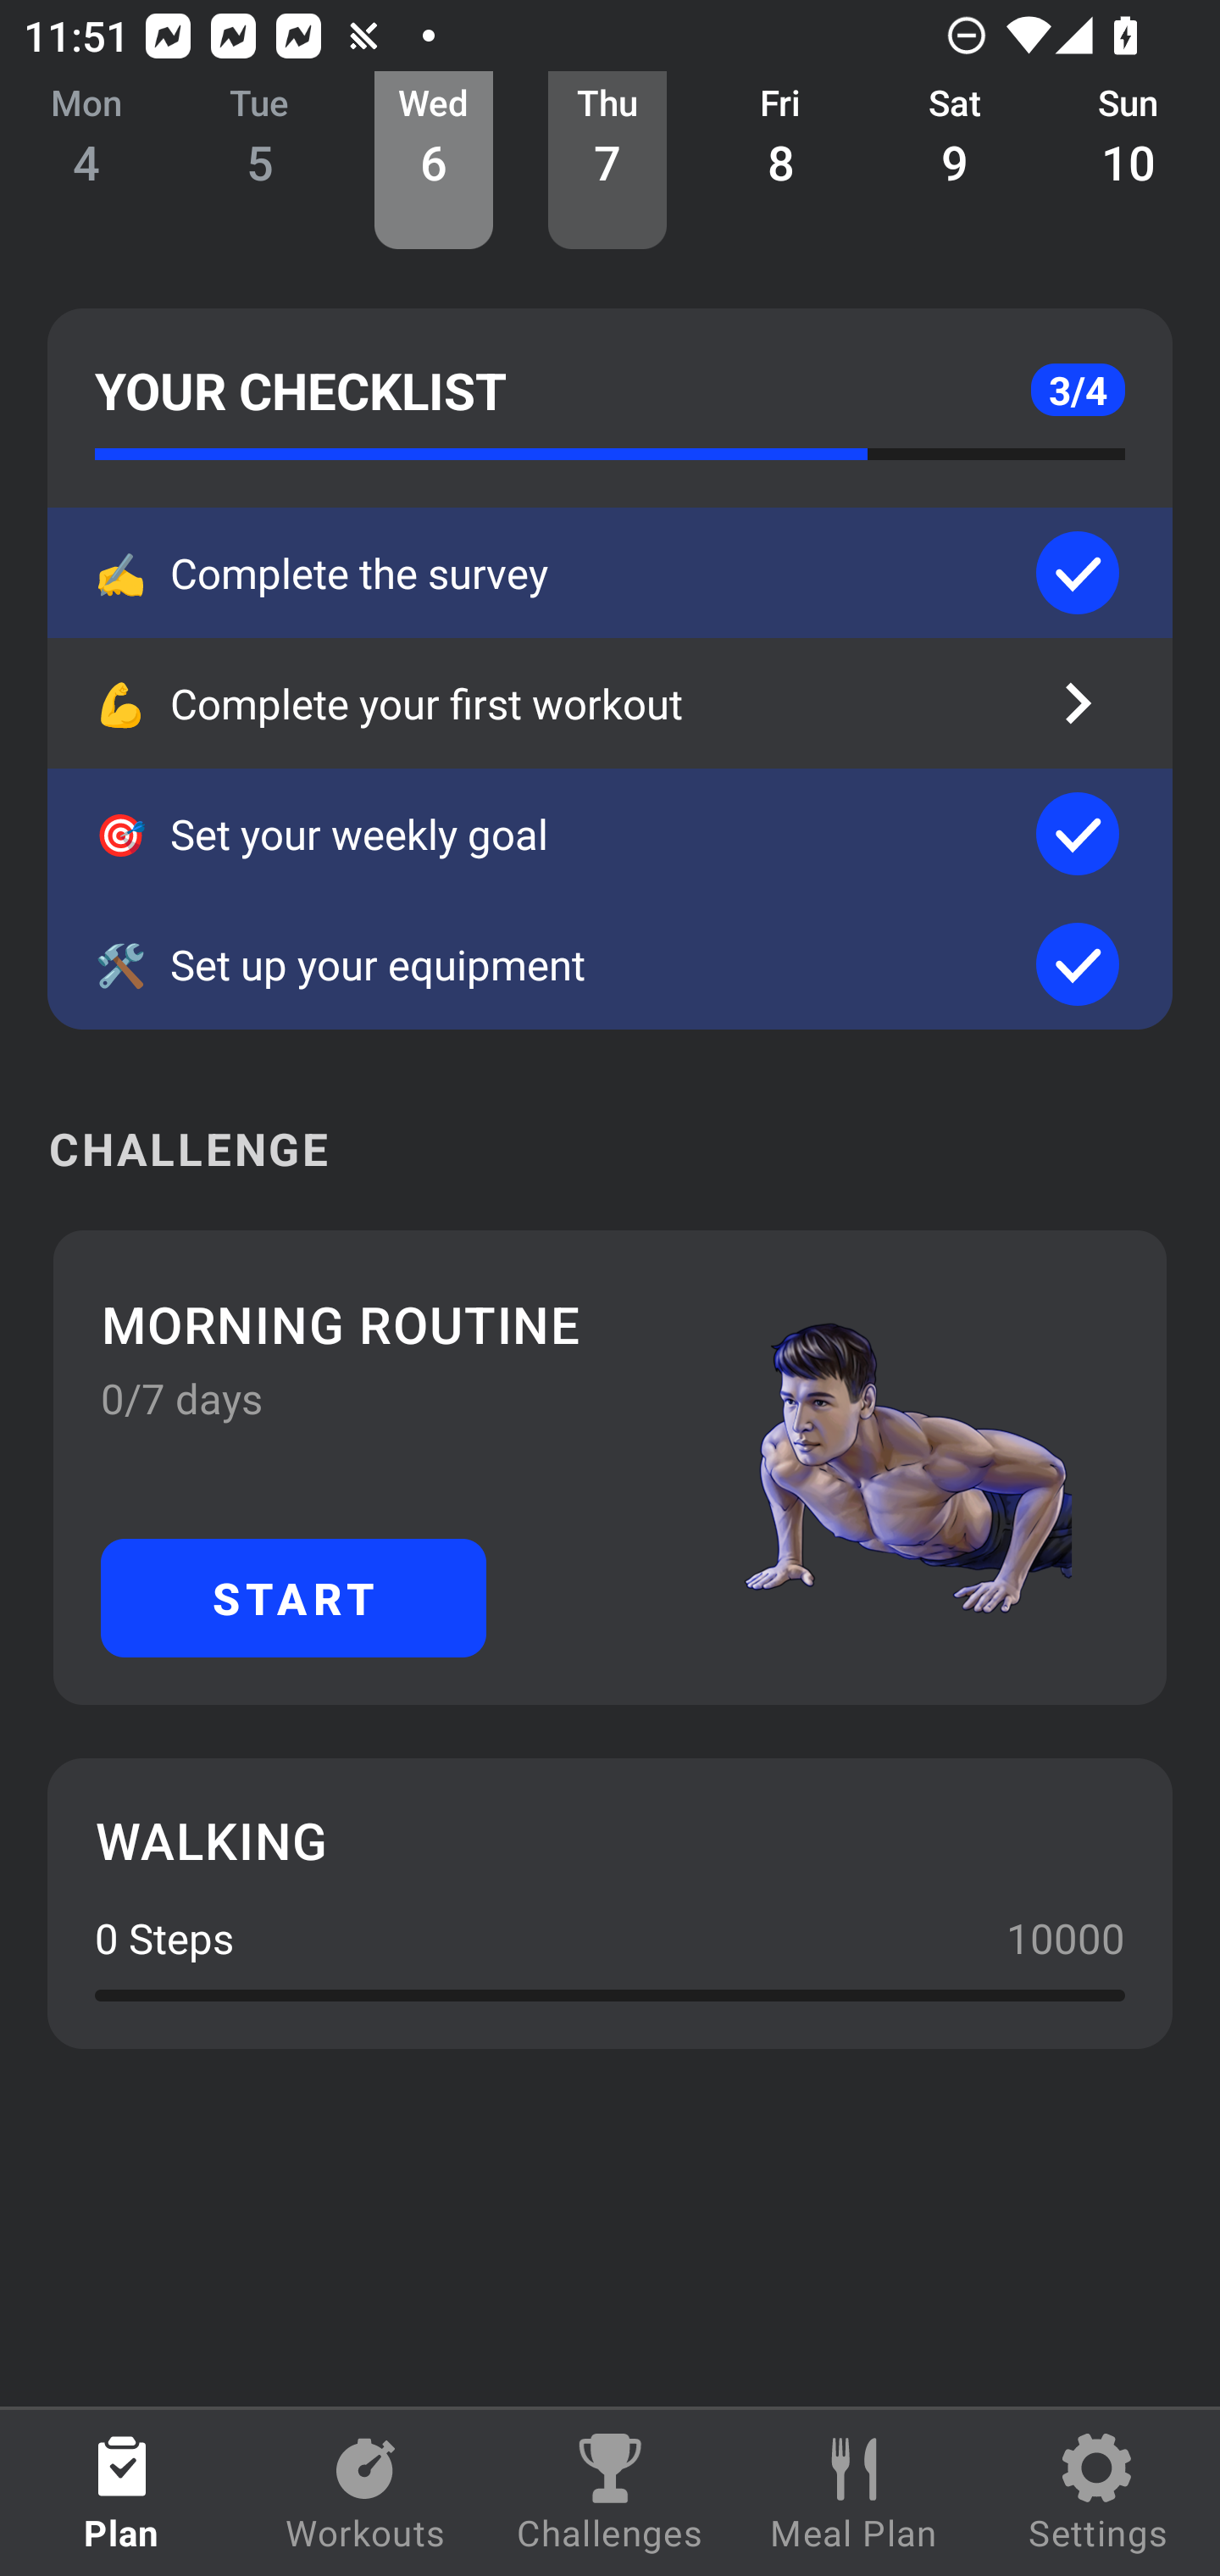  Describe the element at coordinates (260, 161) in the screenshot. I see `Tue 5` at that location.